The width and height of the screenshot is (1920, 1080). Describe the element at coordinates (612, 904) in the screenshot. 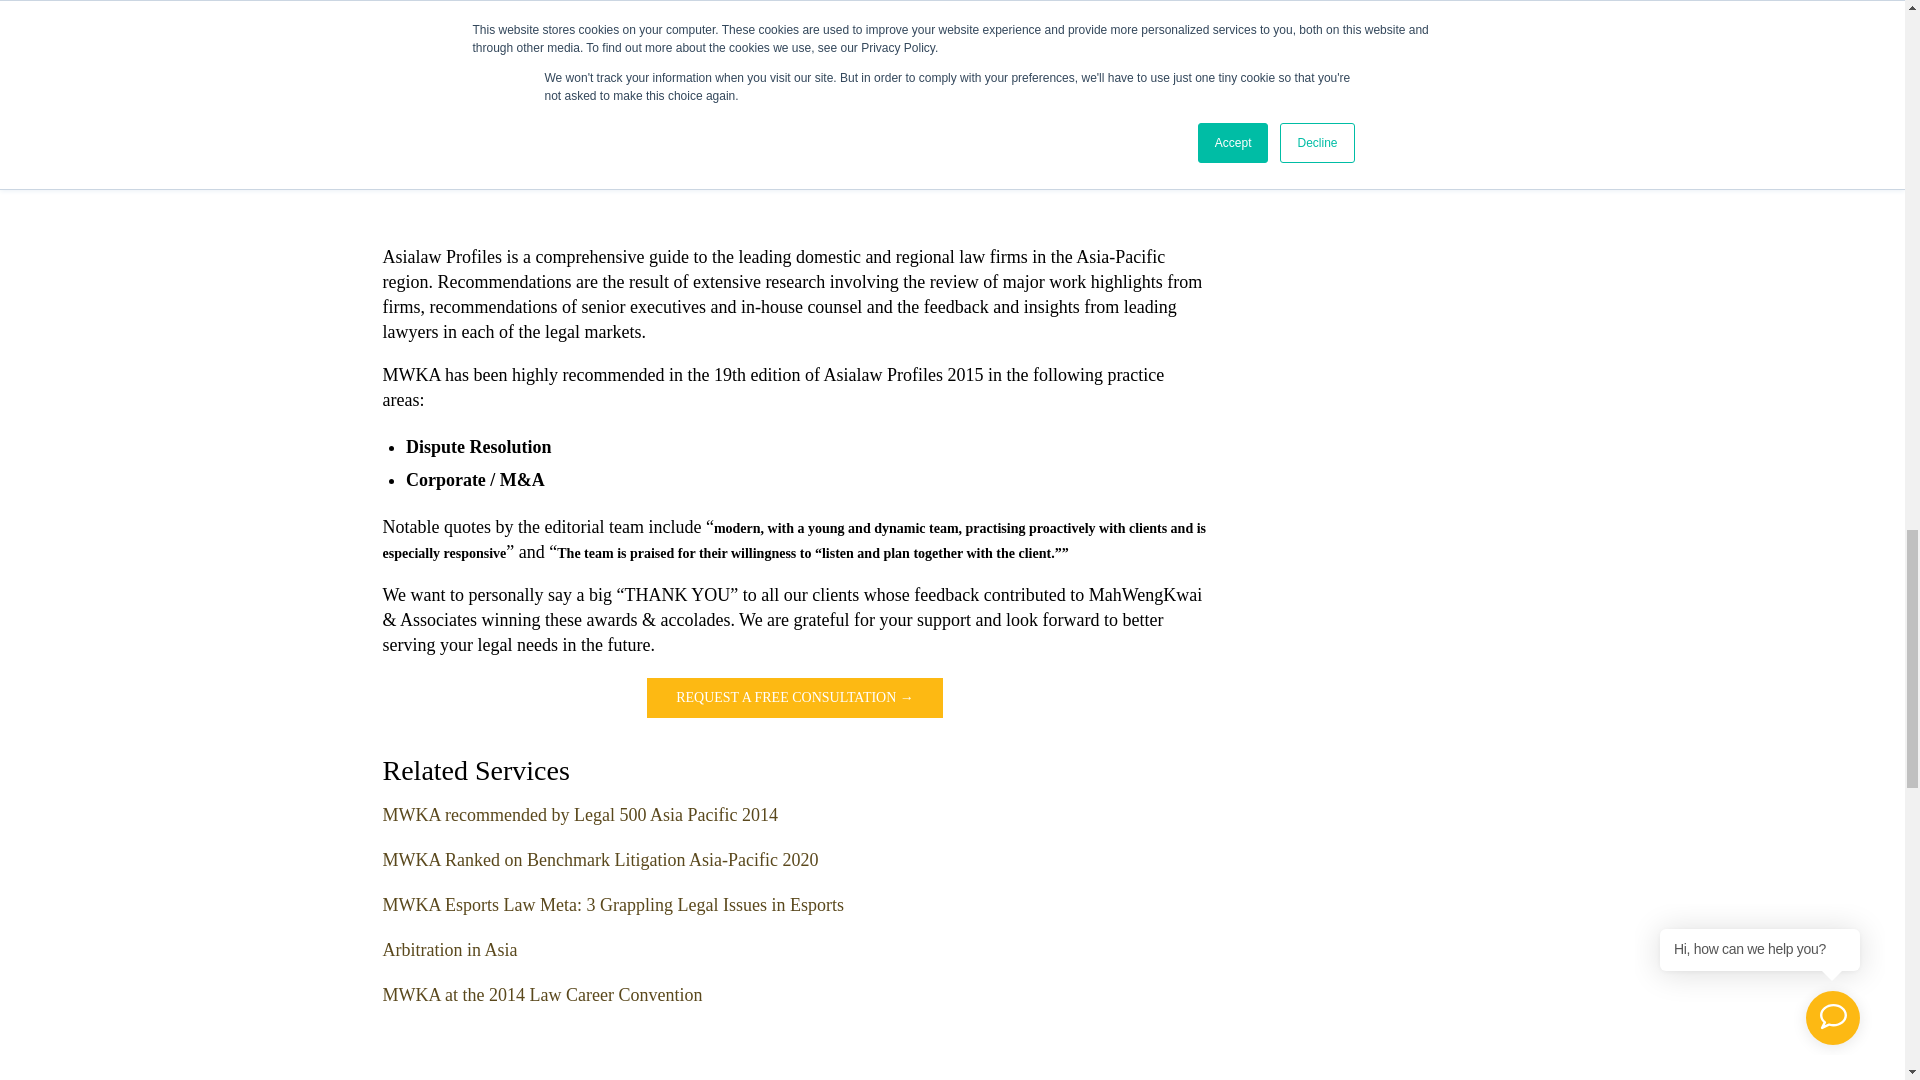

I see `MWKA Esports Law Meta: 3 Grappling Legal Issues in Esports` at that location.